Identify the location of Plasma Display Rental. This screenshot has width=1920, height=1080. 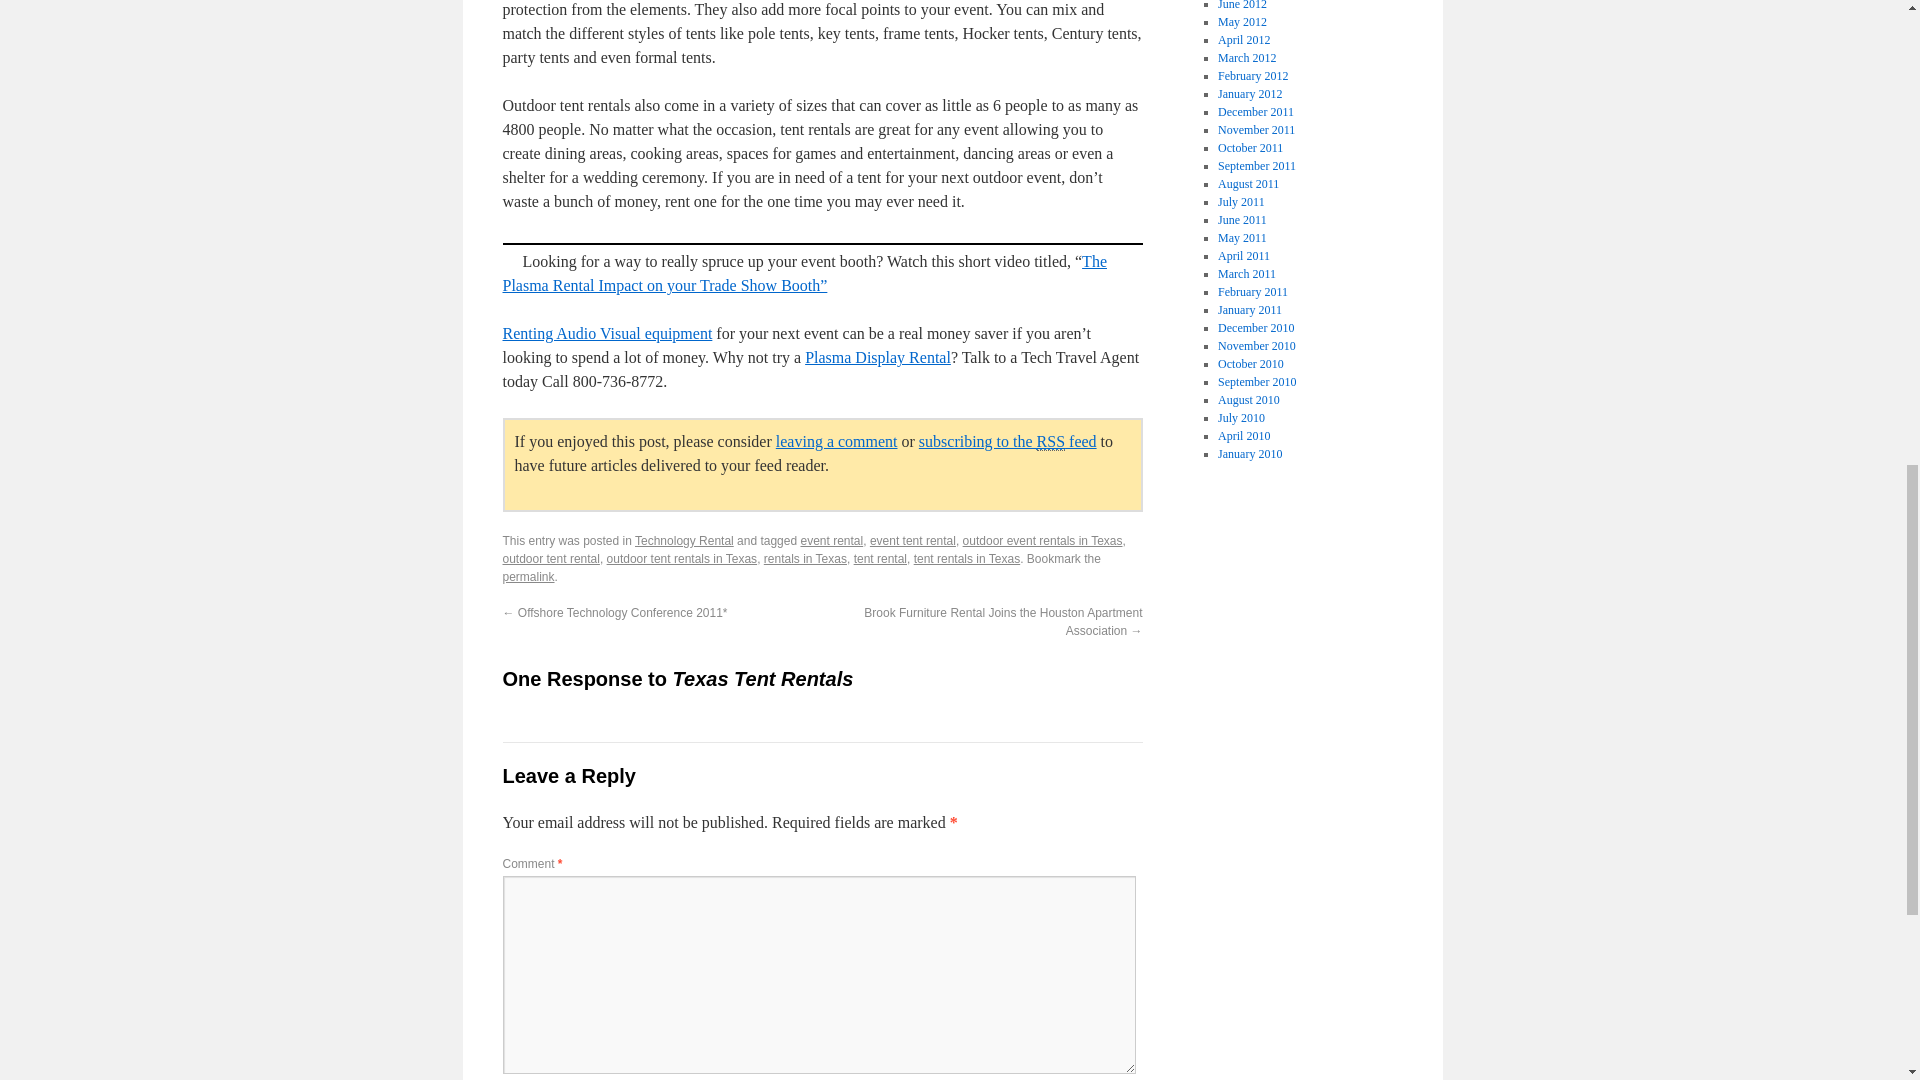
(877, 357).